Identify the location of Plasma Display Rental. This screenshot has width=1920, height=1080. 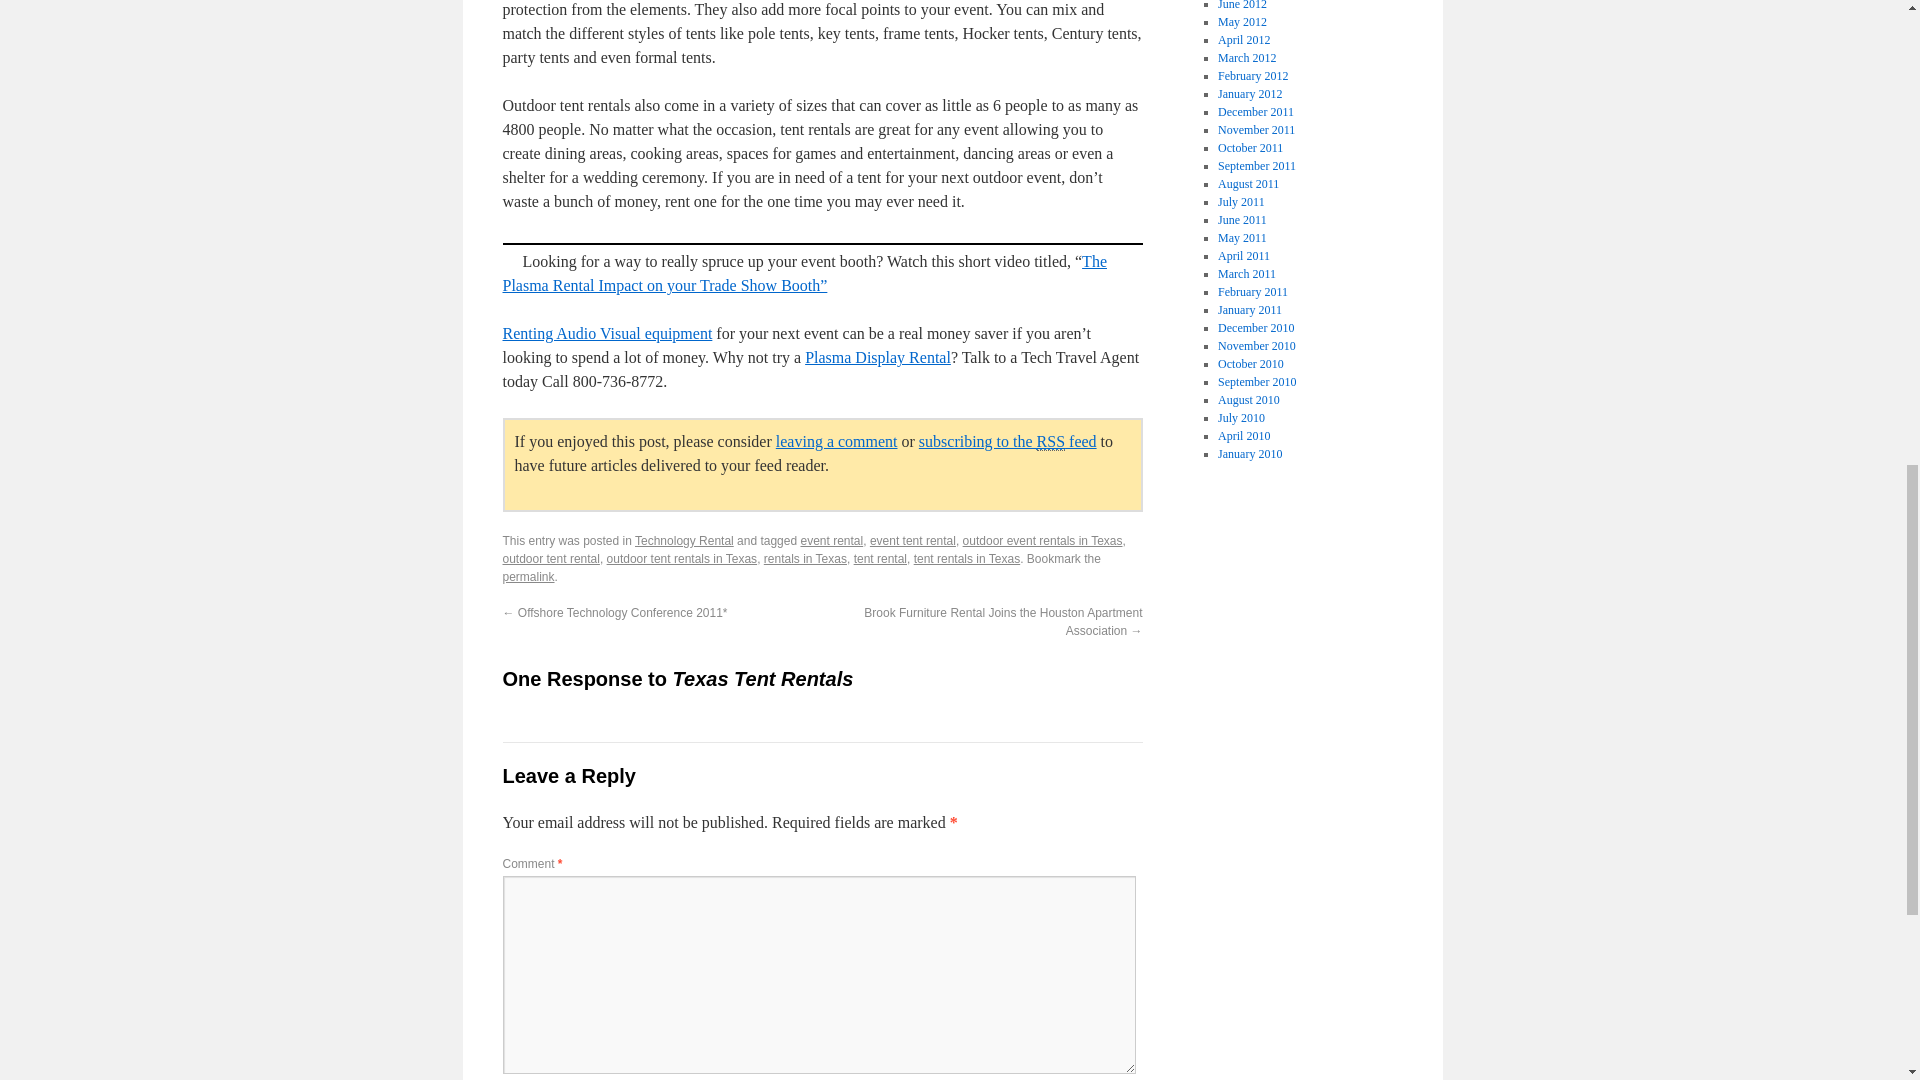
(877, 357).